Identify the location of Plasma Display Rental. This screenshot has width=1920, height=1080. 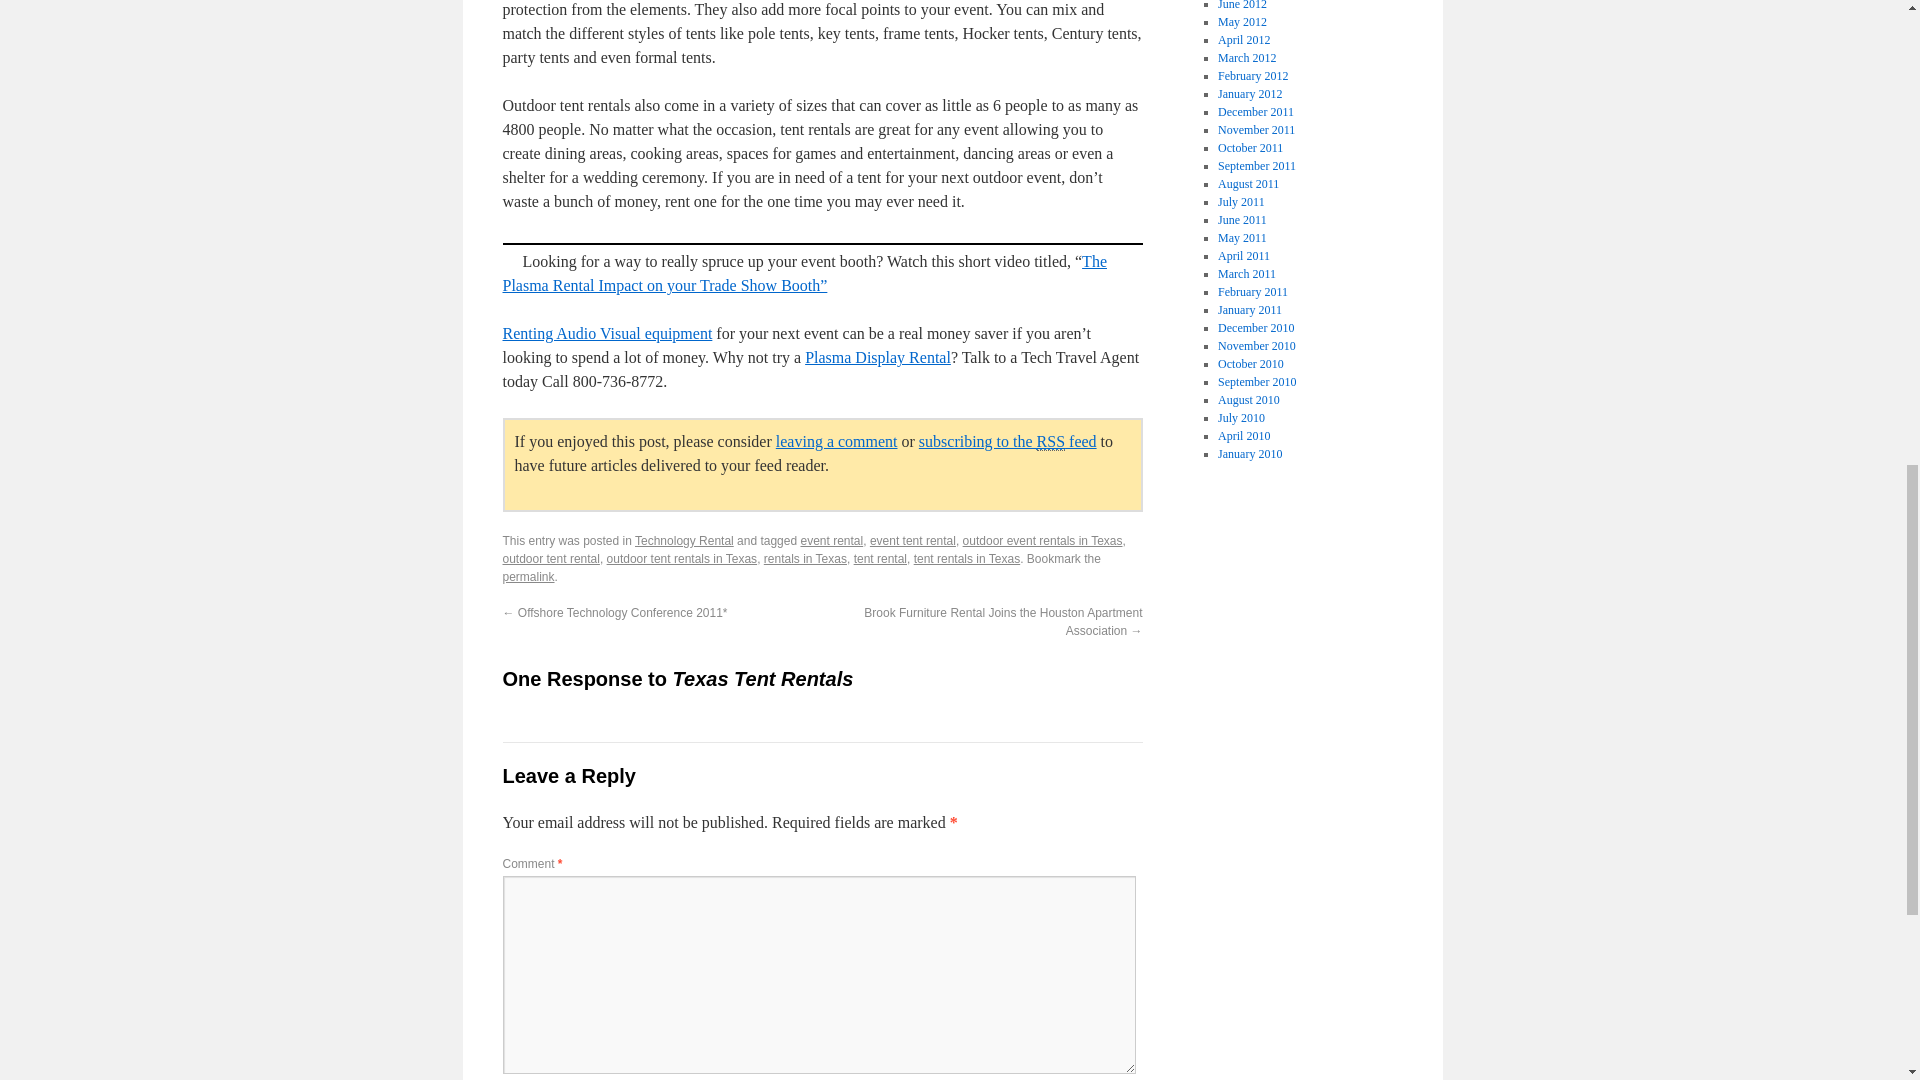
(877, 357).